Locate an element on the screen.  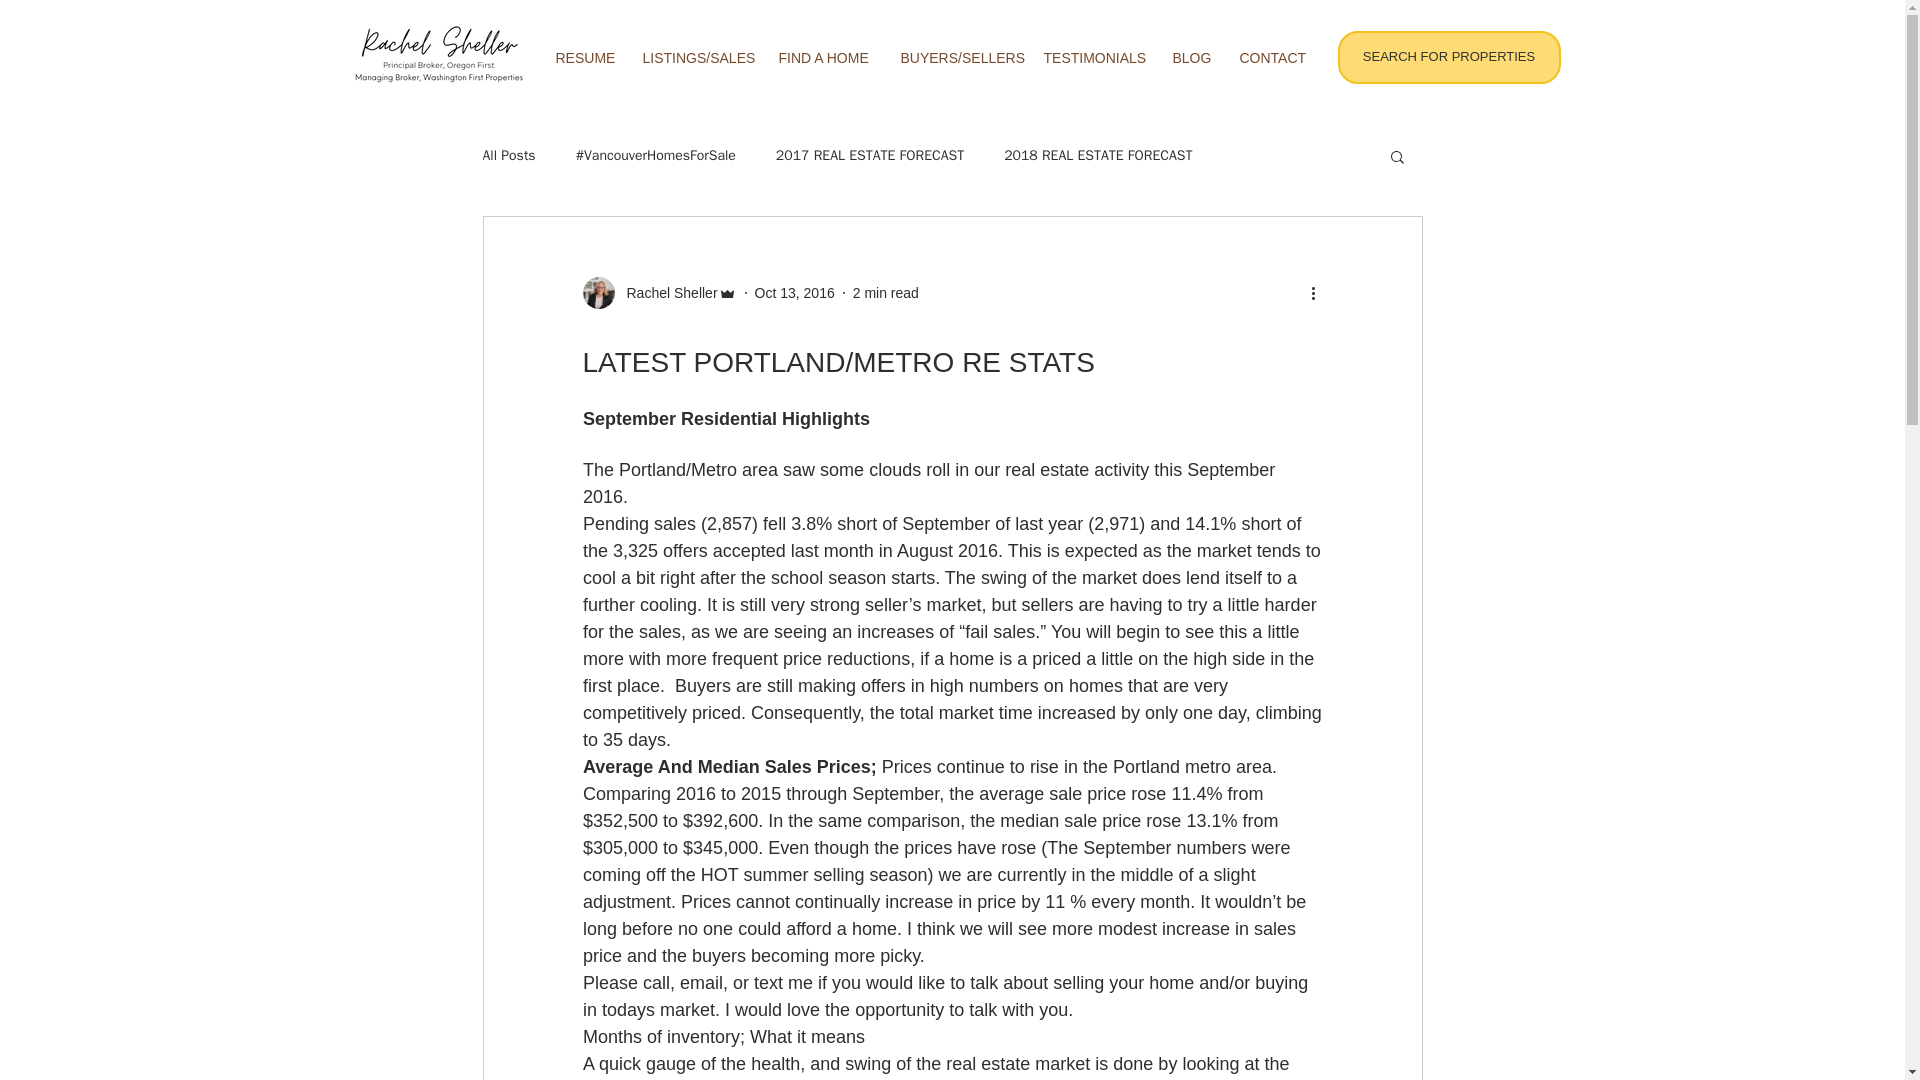
FIND A HOME is located at coordinates (824, 58).